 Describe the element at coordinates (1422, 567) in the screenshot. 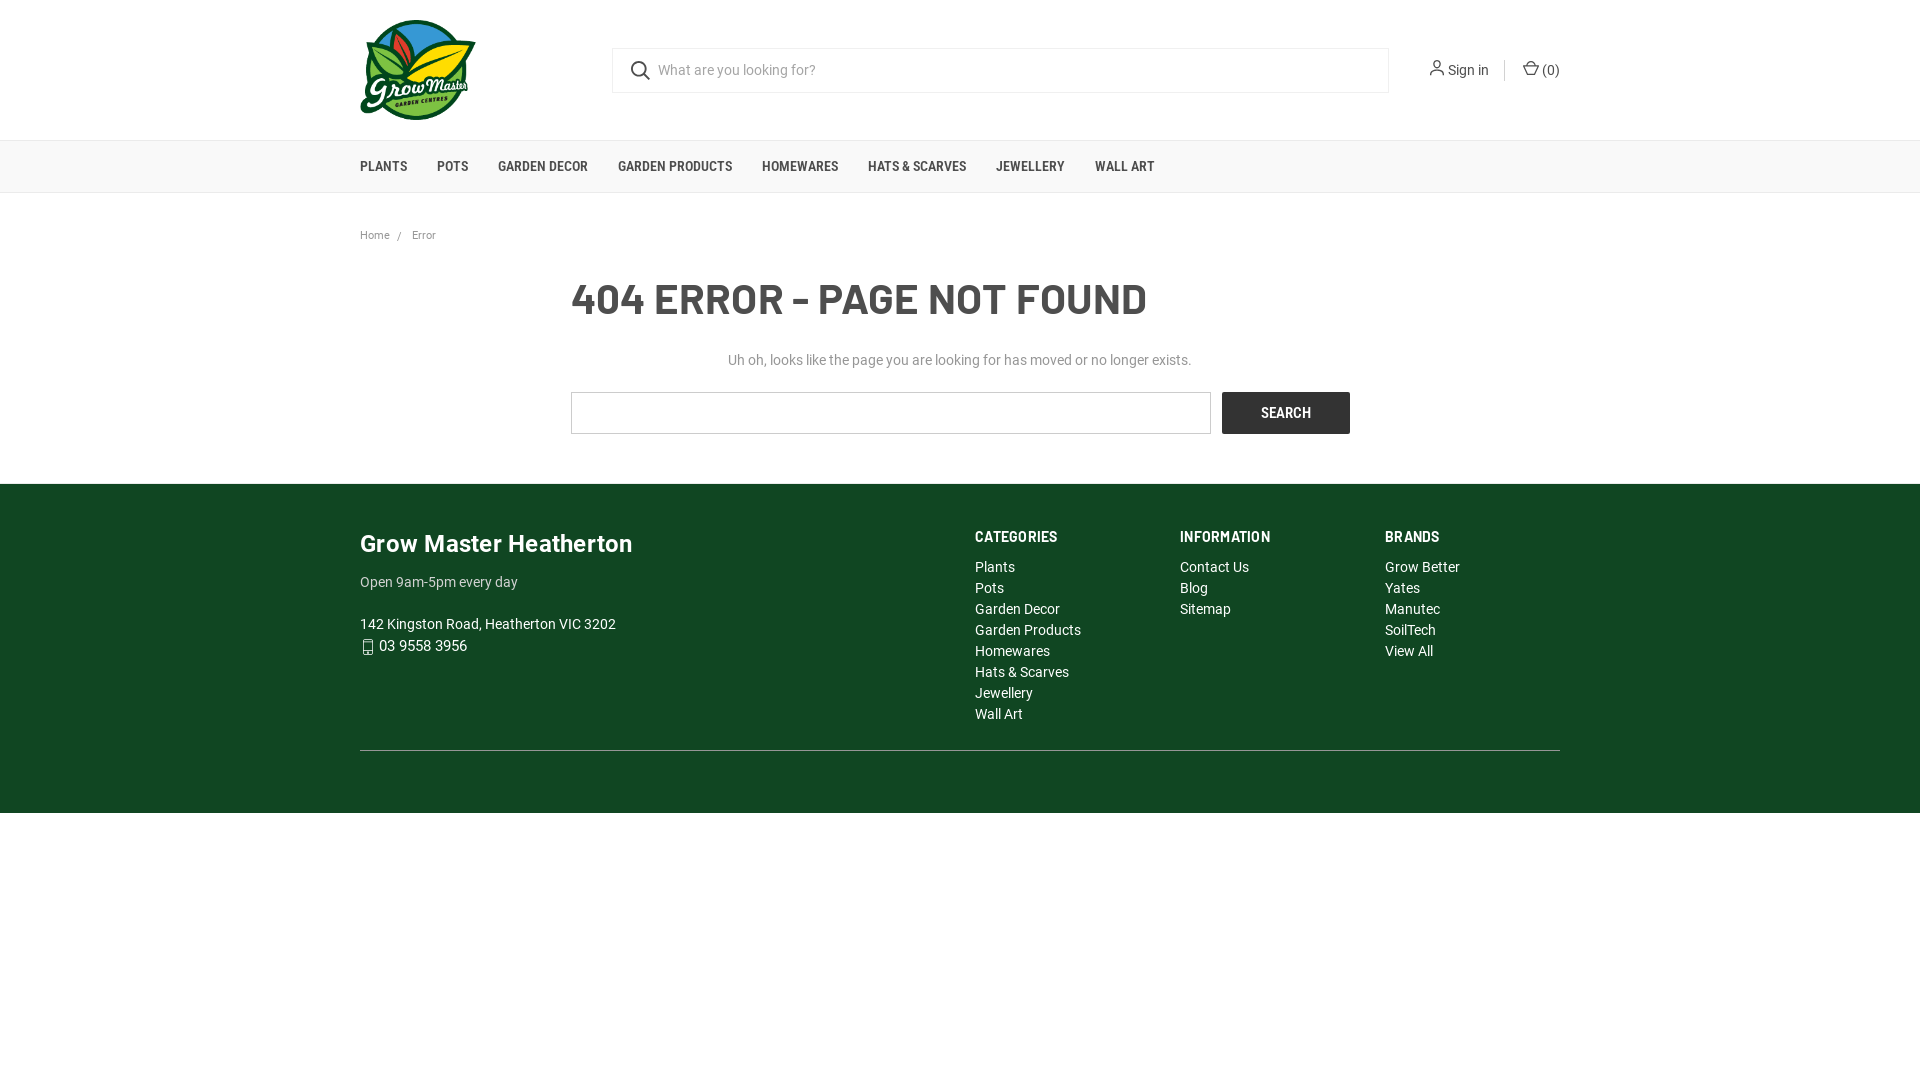

I see `Grow Better` at that location.